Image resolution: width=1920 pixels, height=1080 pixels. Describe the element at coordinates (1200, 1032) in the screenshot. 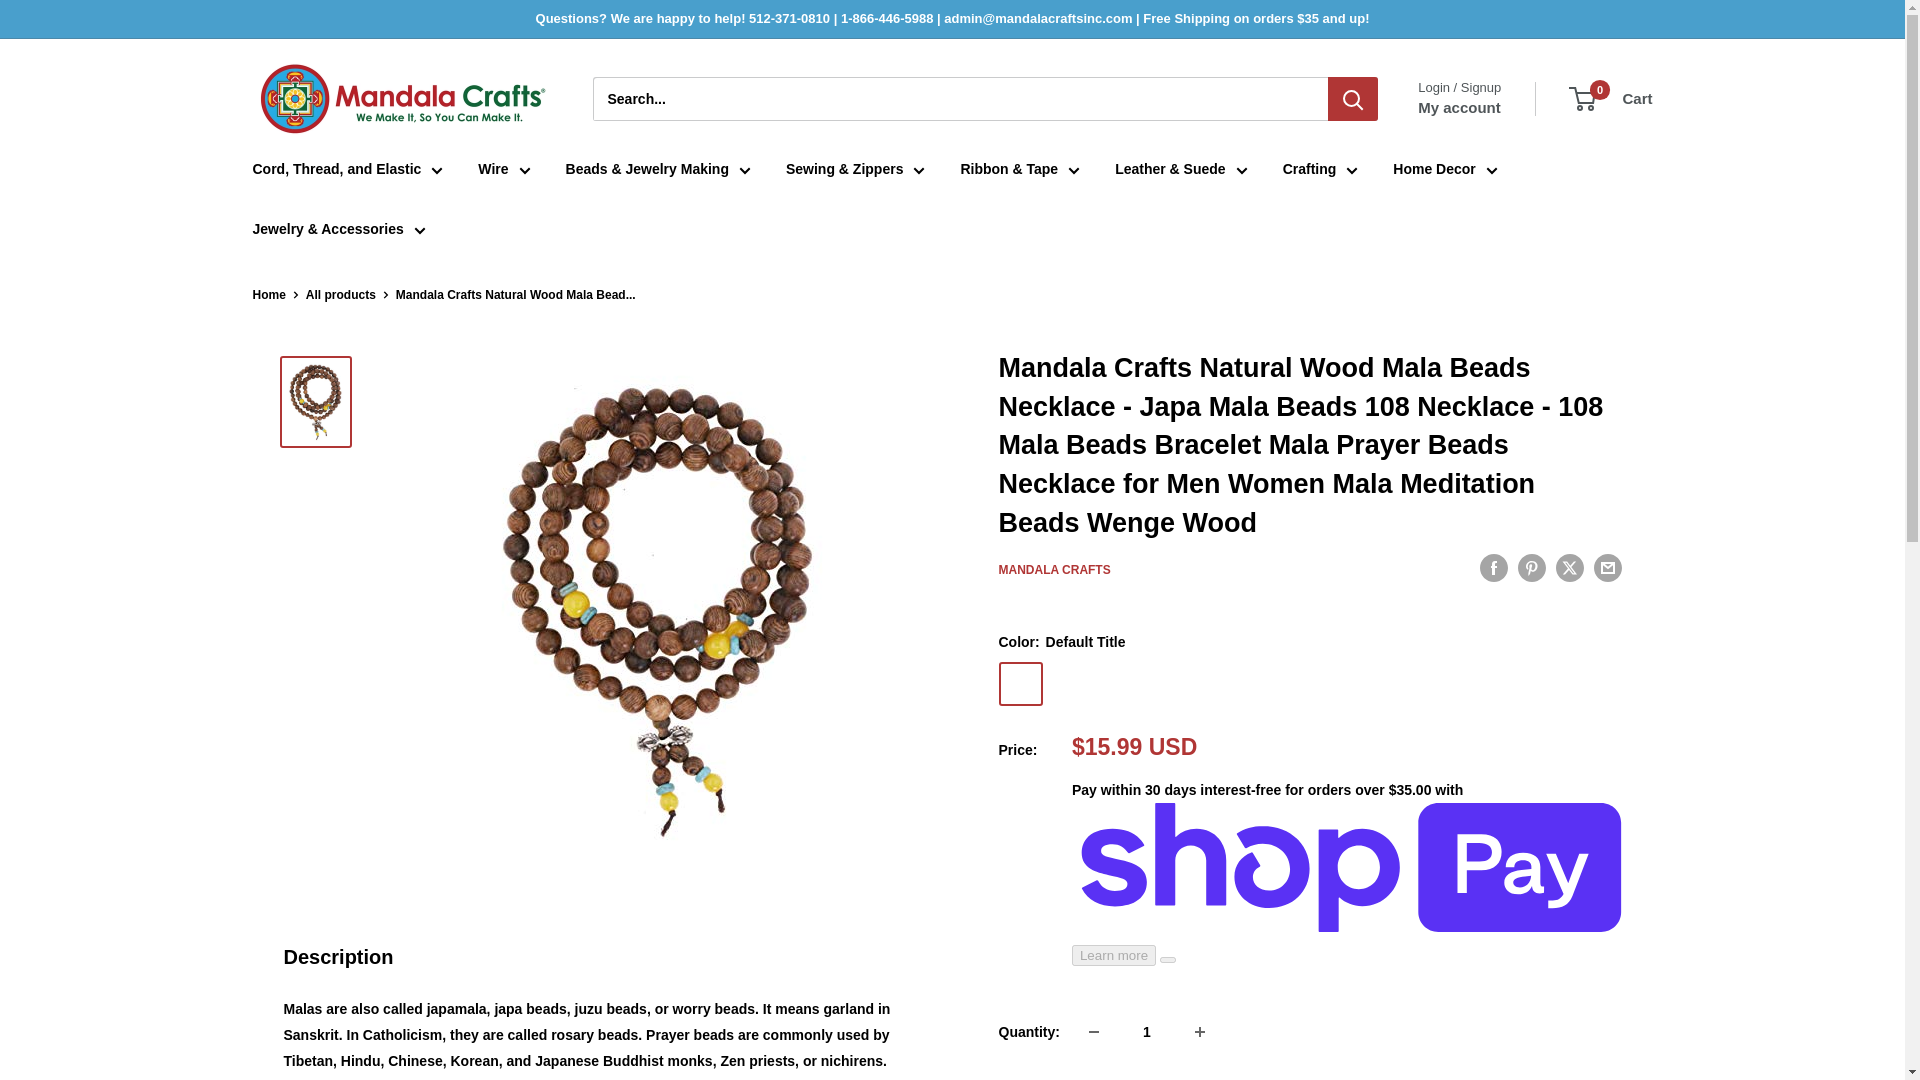

I see `Increase quantity by 1` at that location.